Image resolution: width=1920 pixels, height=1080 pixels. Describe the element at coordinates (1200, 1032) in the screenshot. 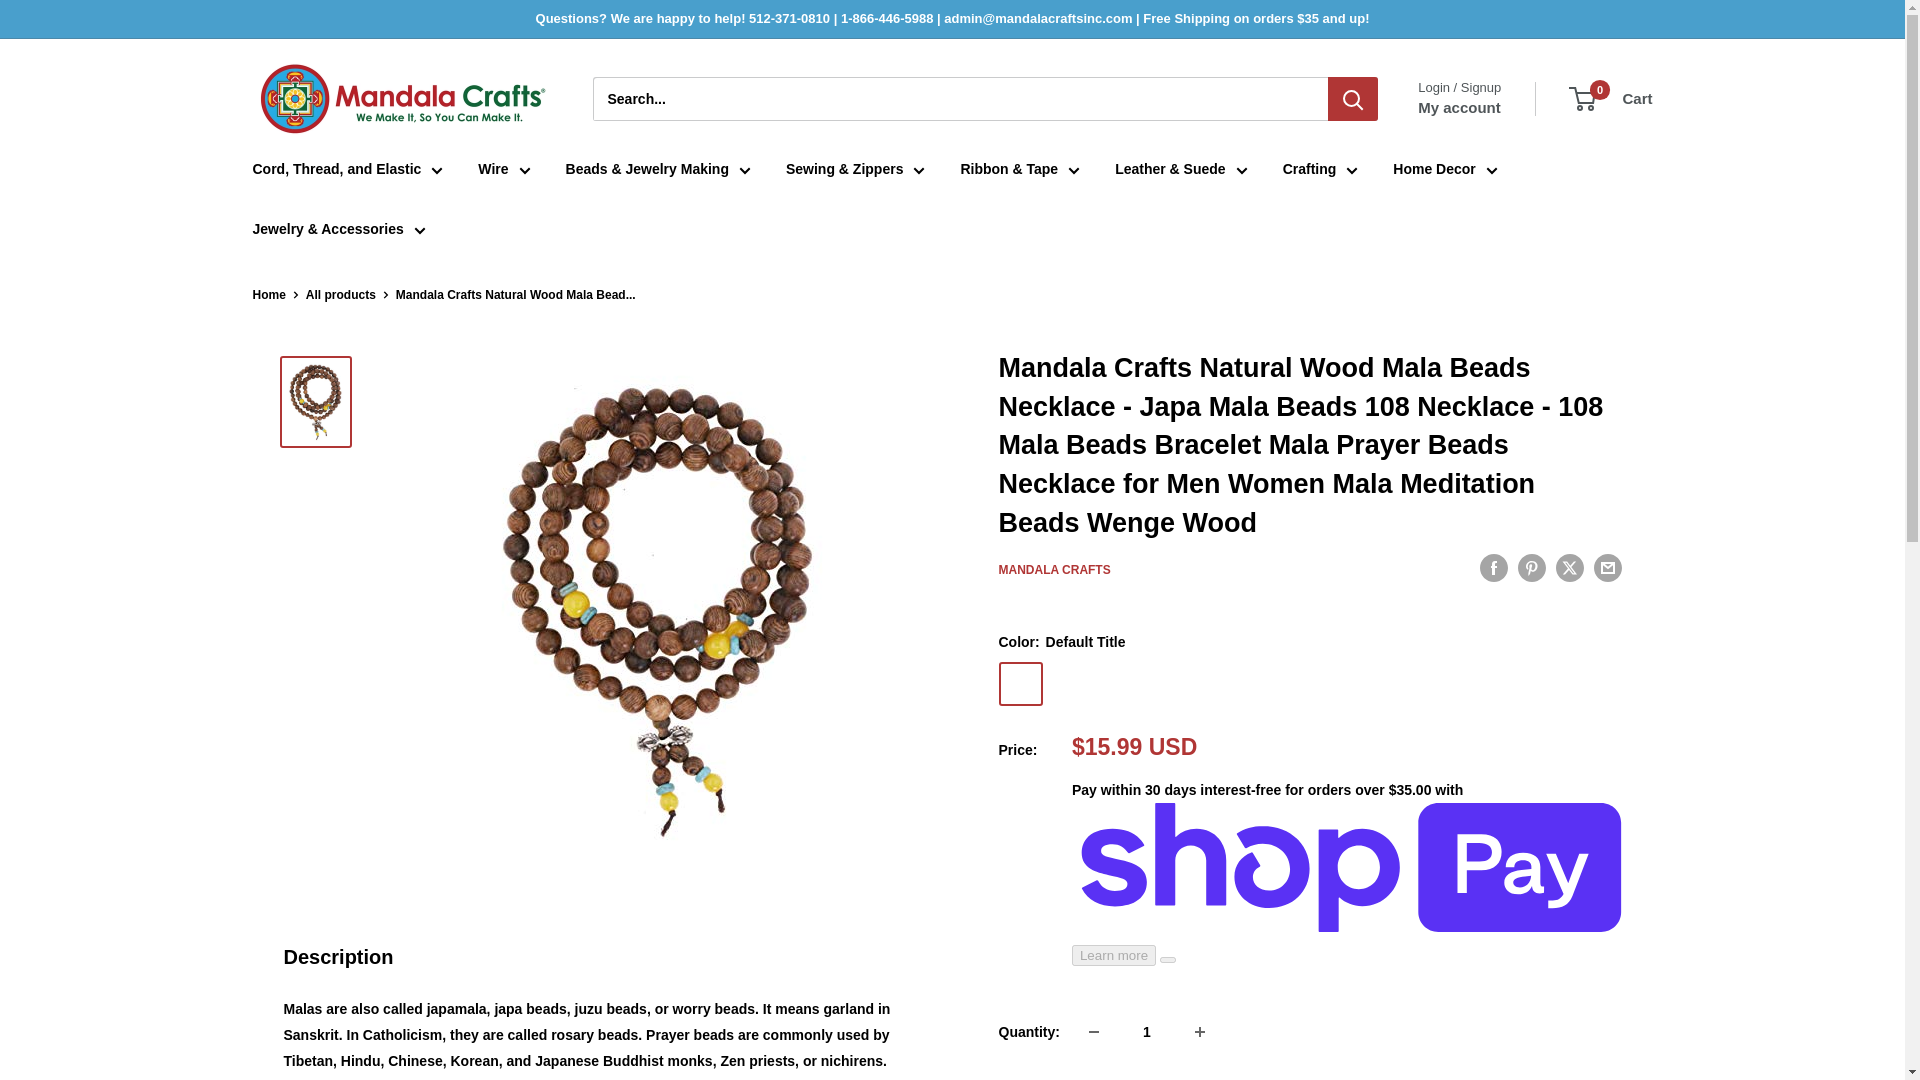

I see `Increase quantity by 1` at that location.